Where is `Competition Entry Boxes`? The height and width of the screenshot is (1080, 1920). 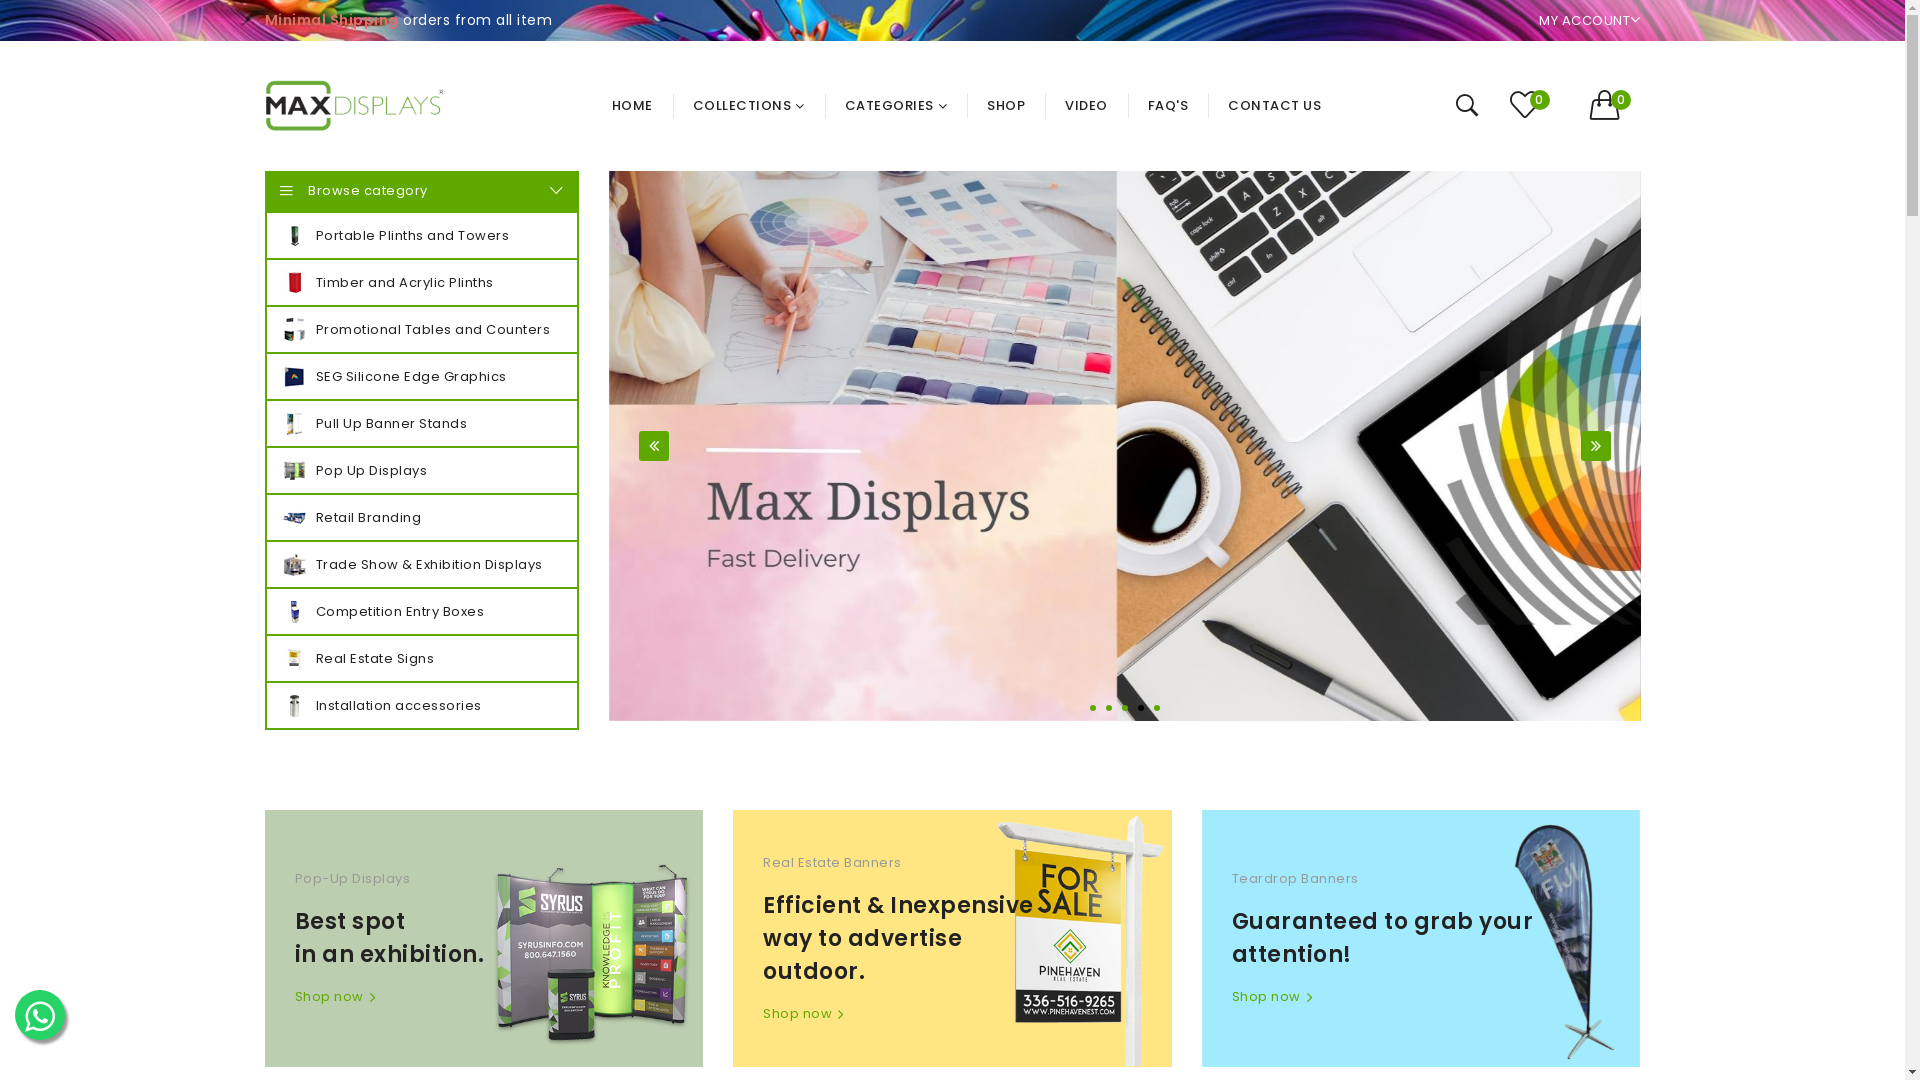 Competition Entry Boxes is located at coordinates (421, 612).